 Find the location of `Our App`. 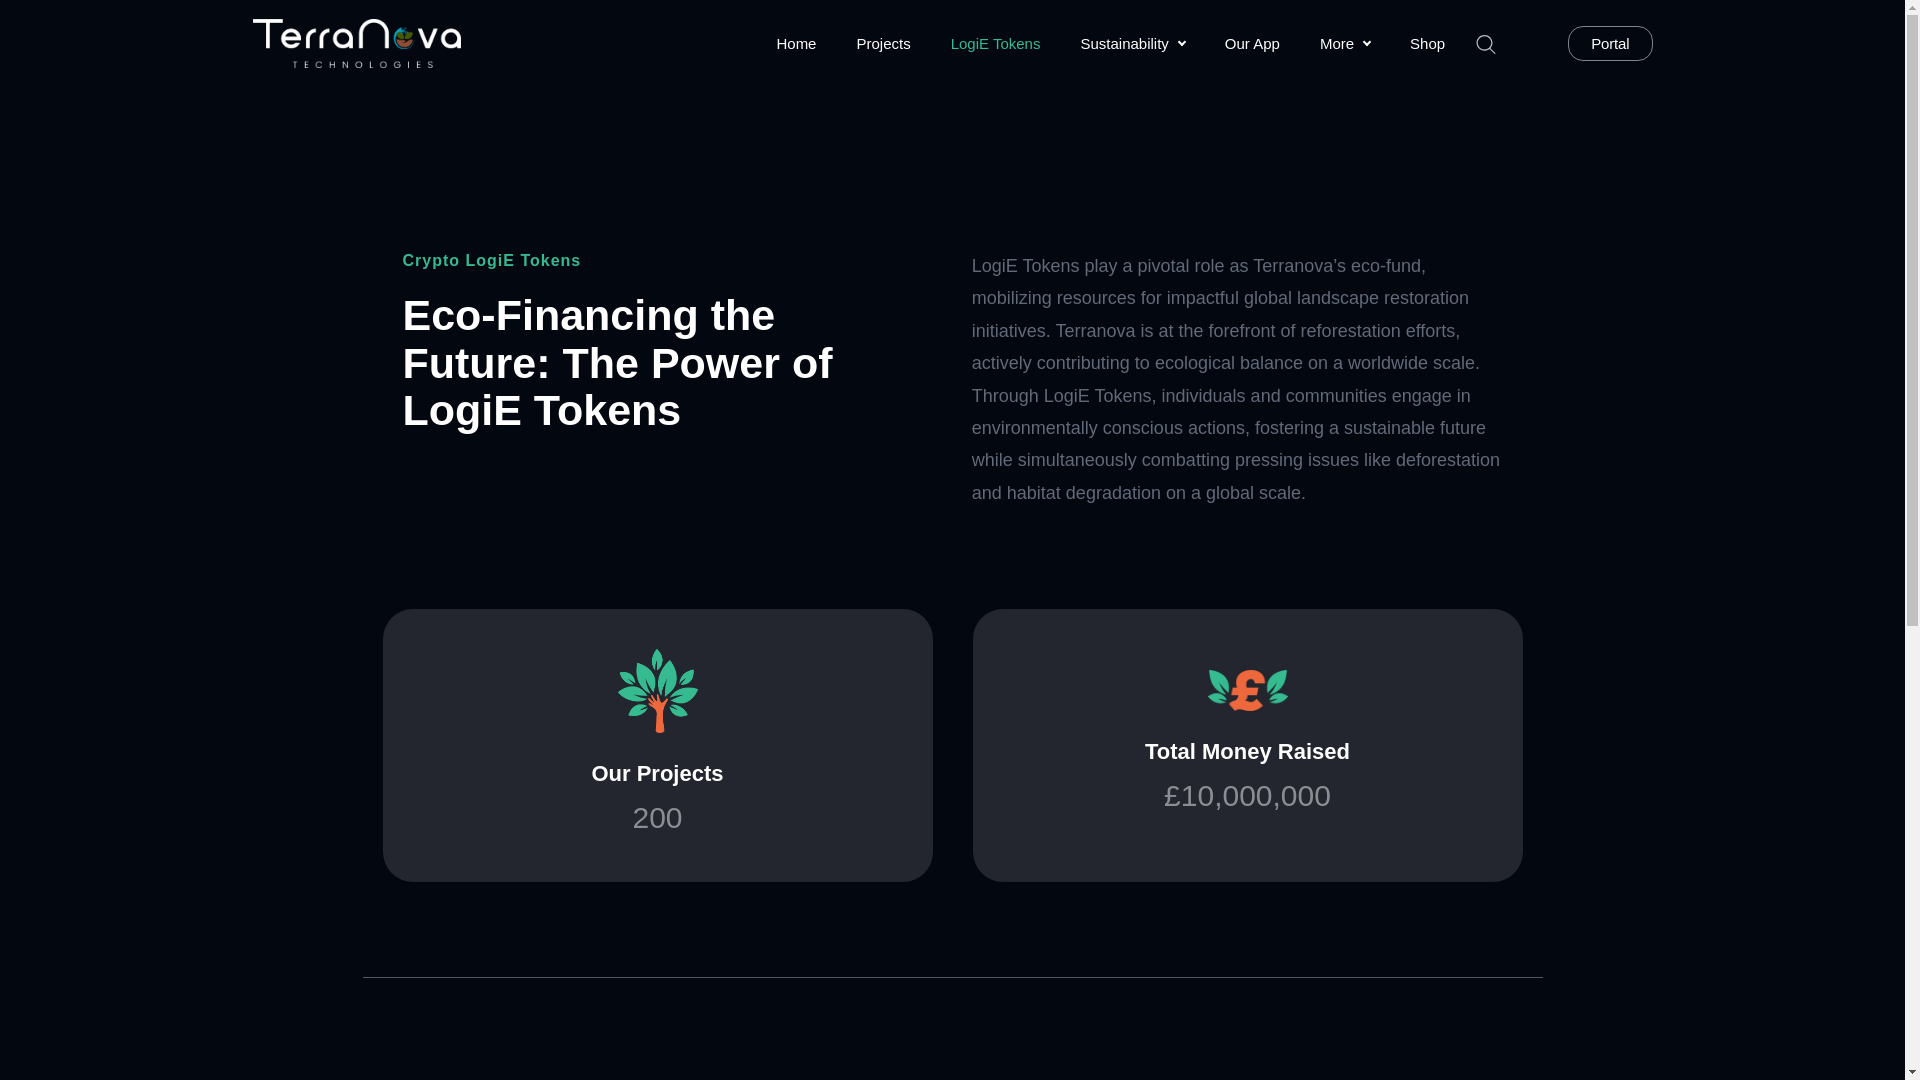

Our App is located at coordinates (1131, 44).